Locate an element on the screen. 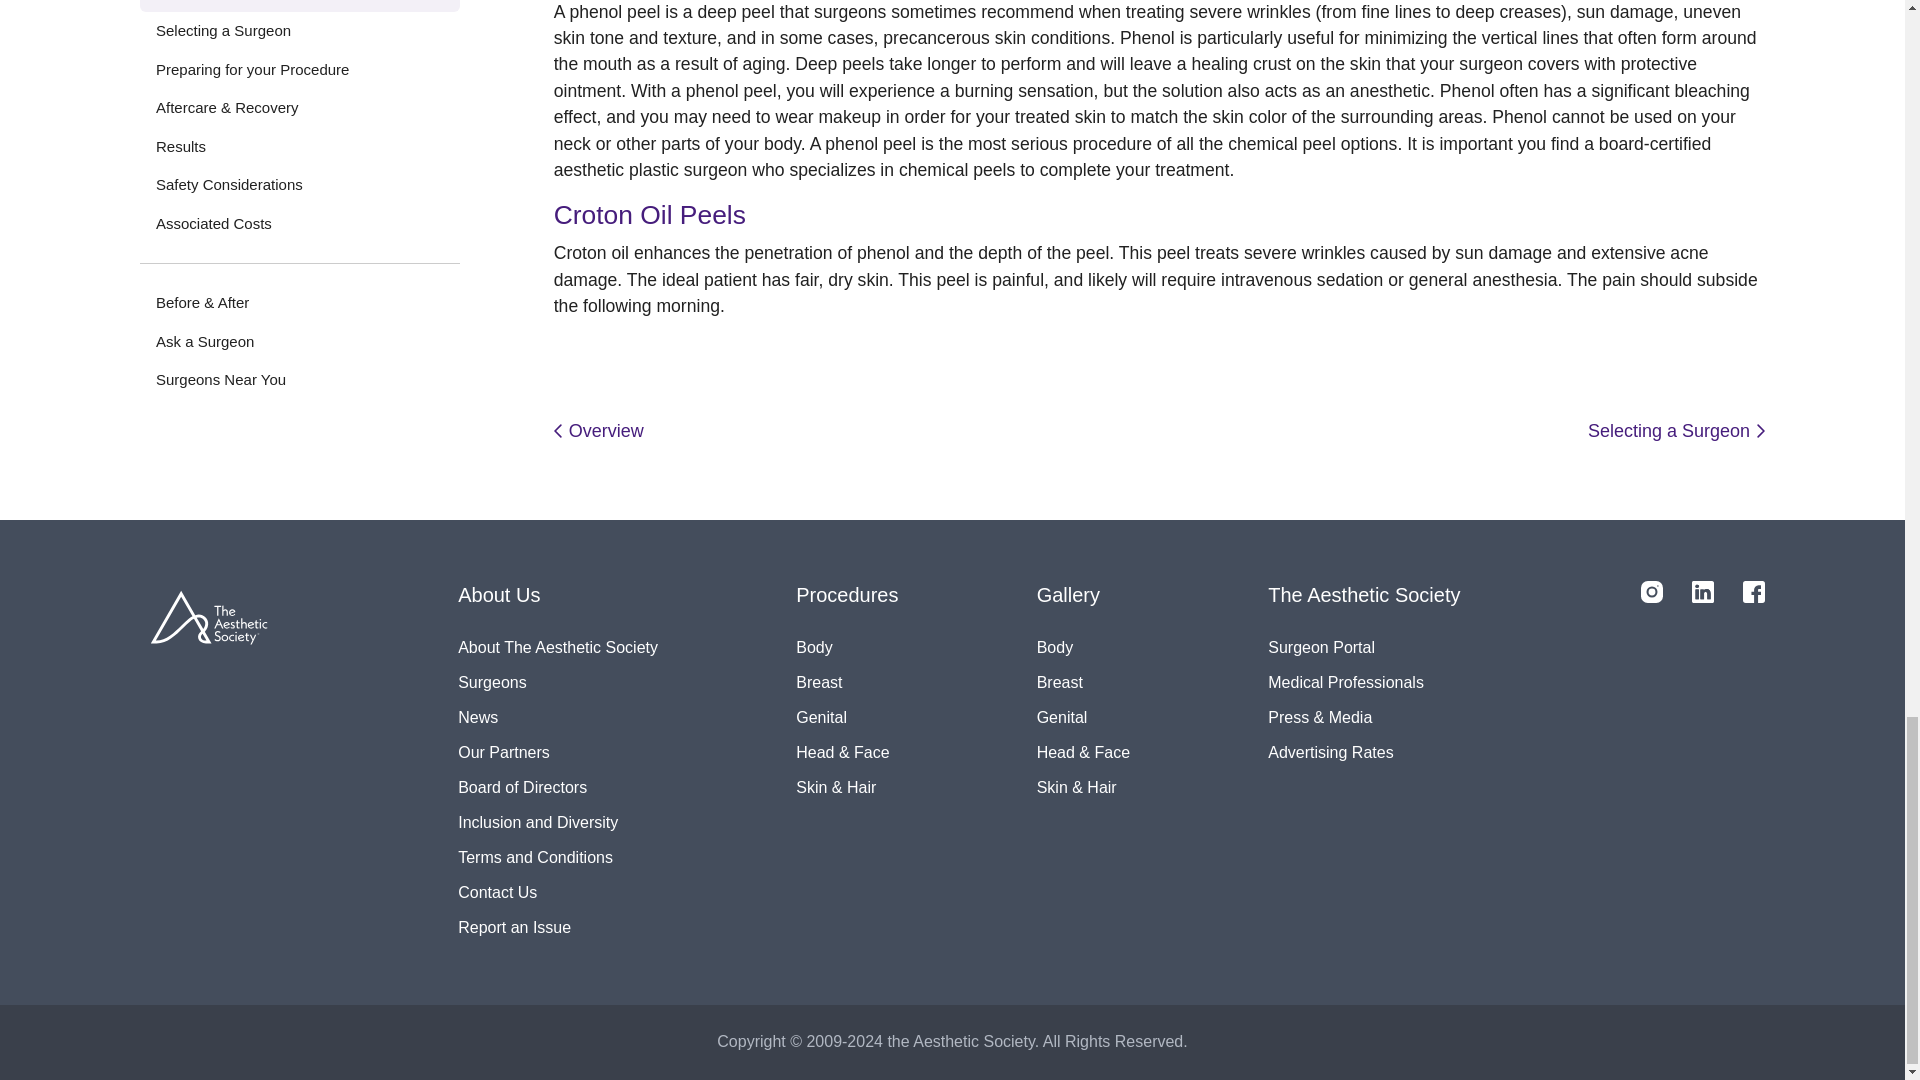 The height and width of the screenshot is (1080, 1920). Genital is located at coordinates (847, 716).